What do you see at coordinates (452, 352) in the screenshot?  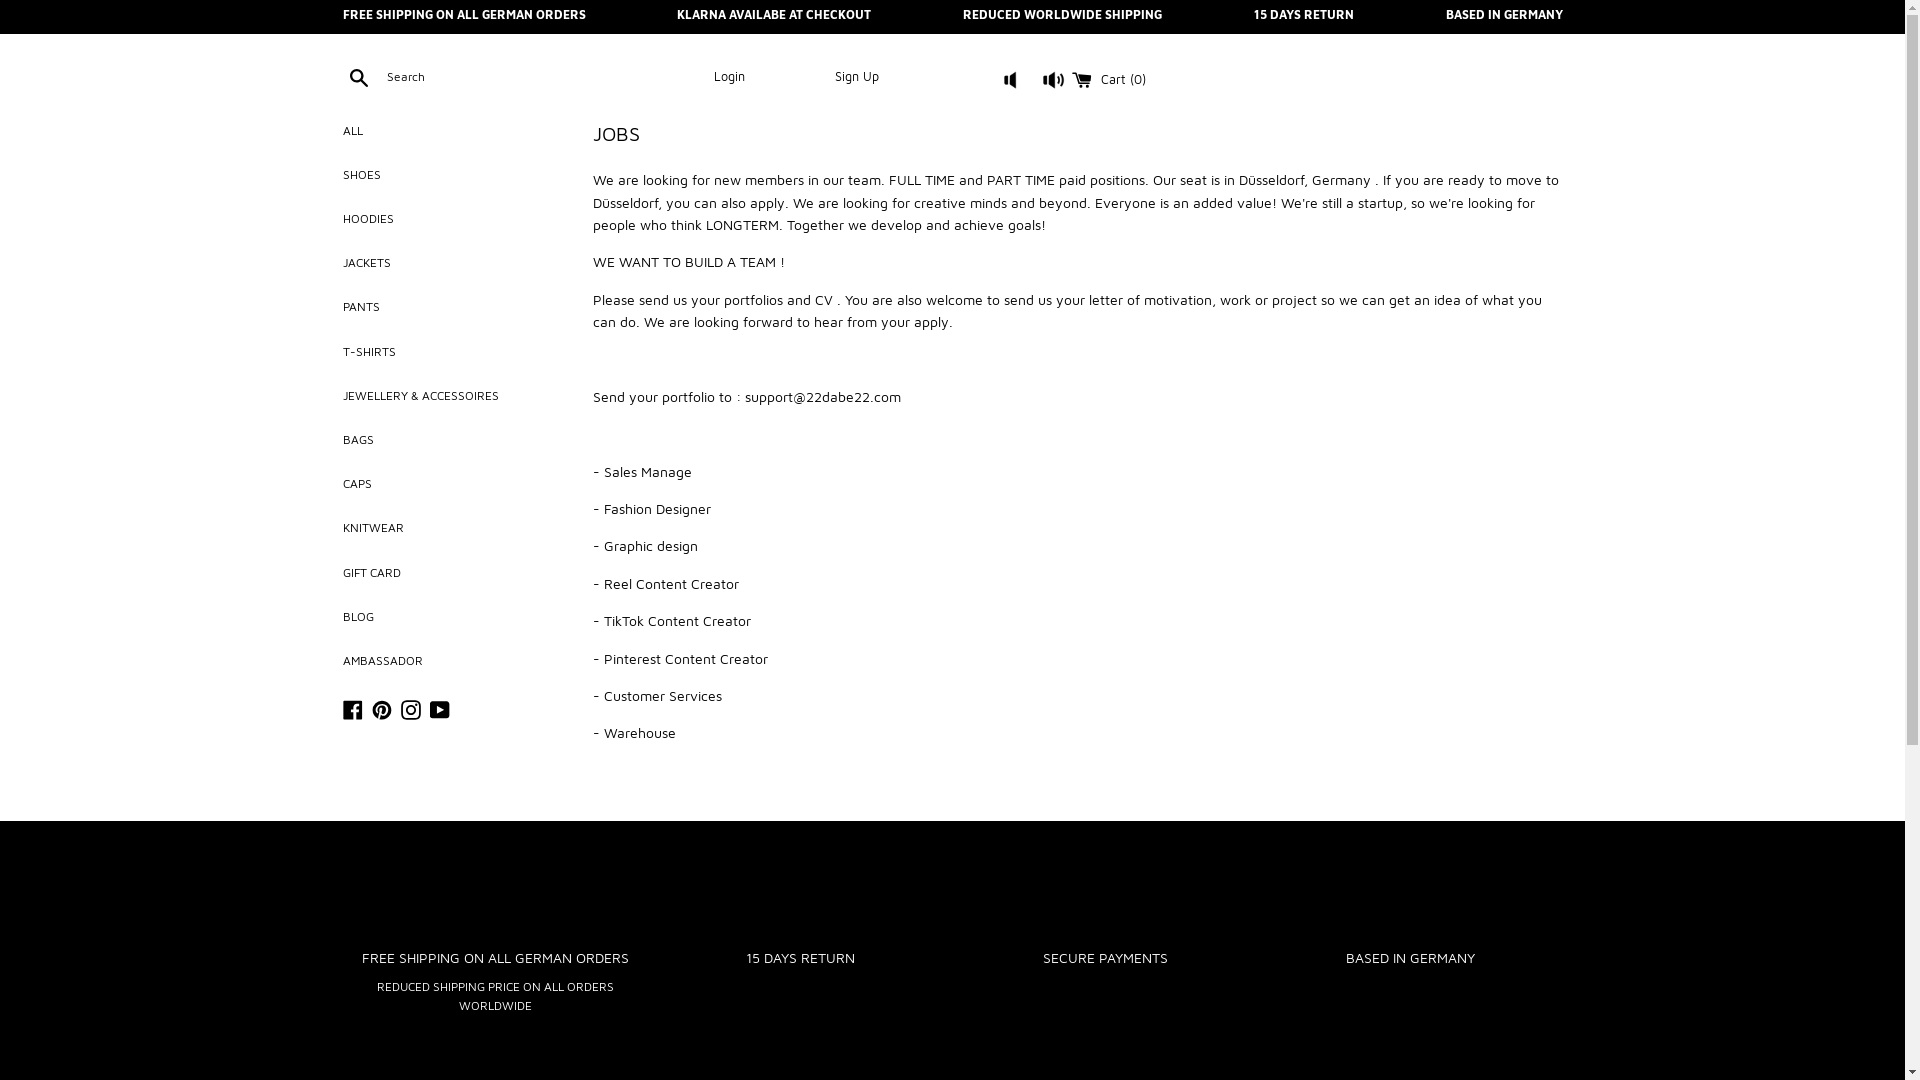 I see `T-SHIRTS` at bounding box center [452, 352].